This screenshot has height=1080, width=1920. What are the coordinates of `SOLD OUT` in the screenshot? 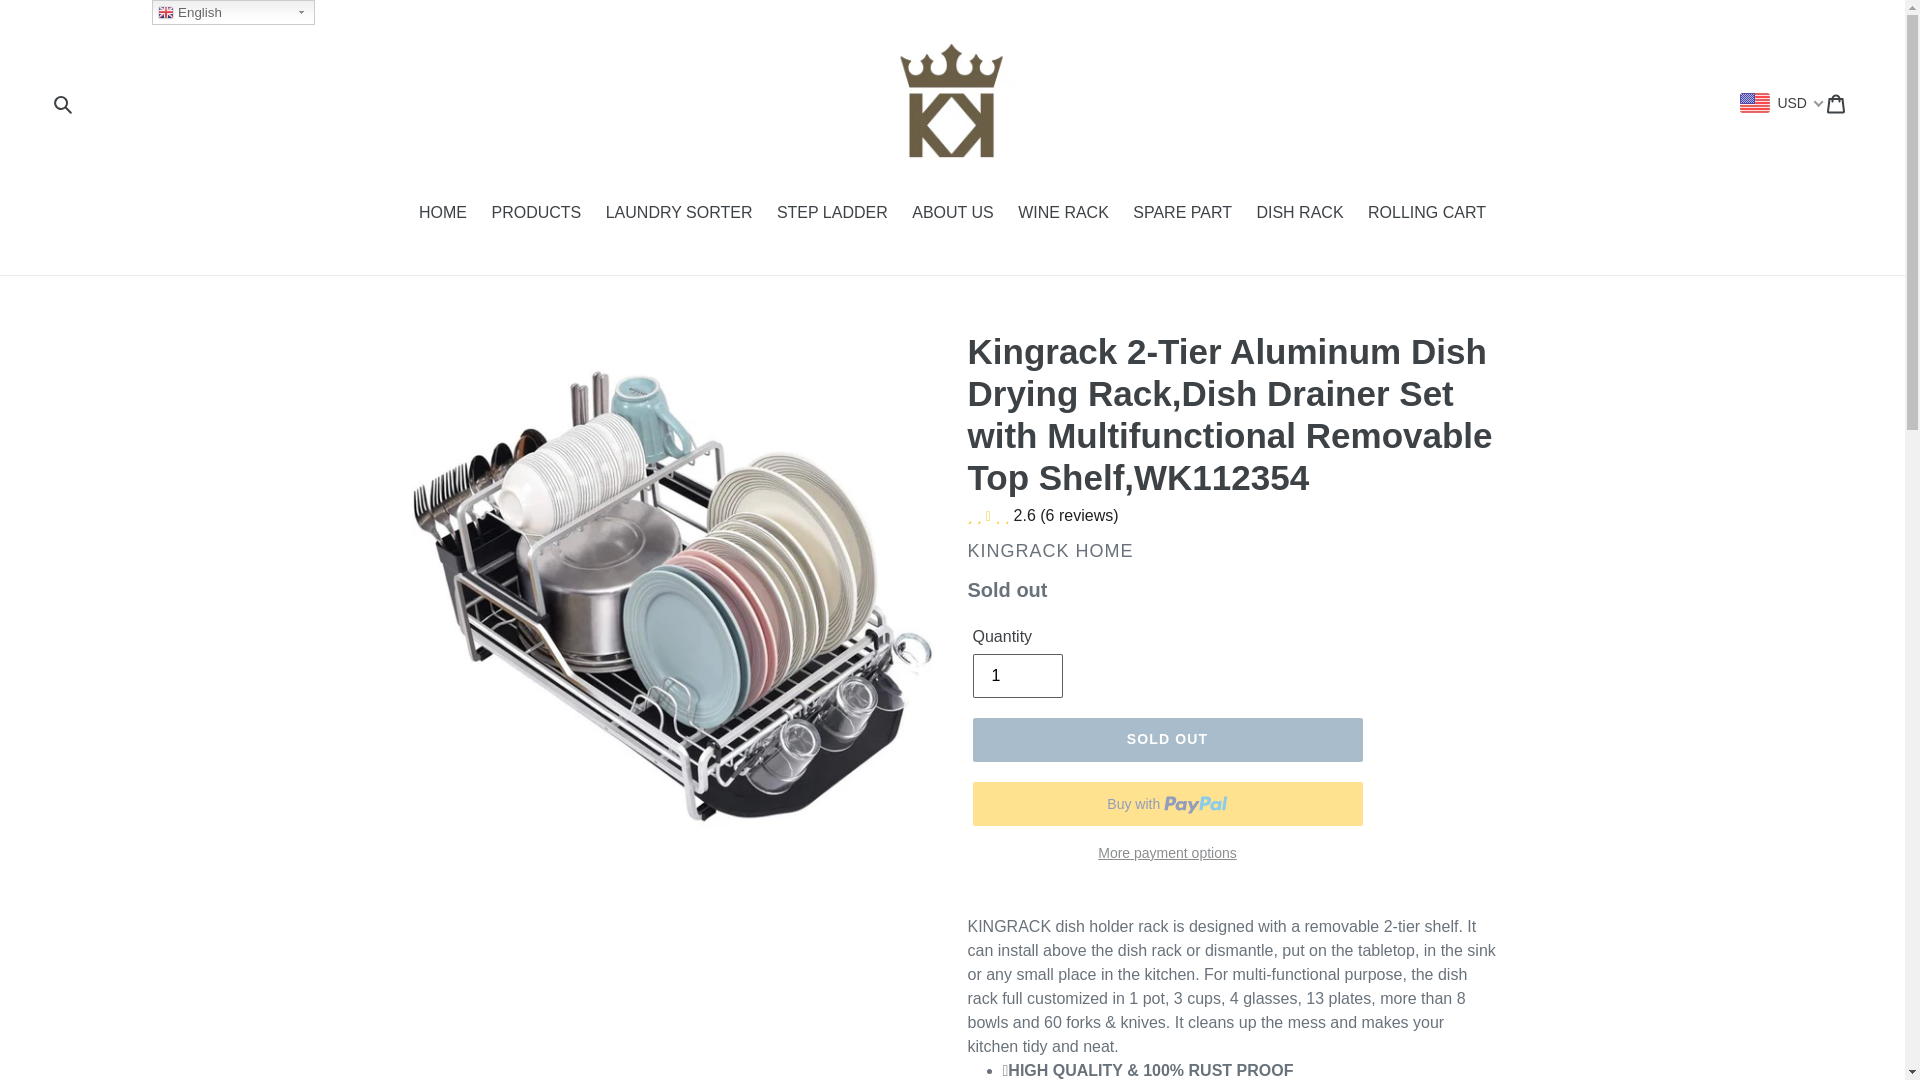 It's located at (1166, 740).